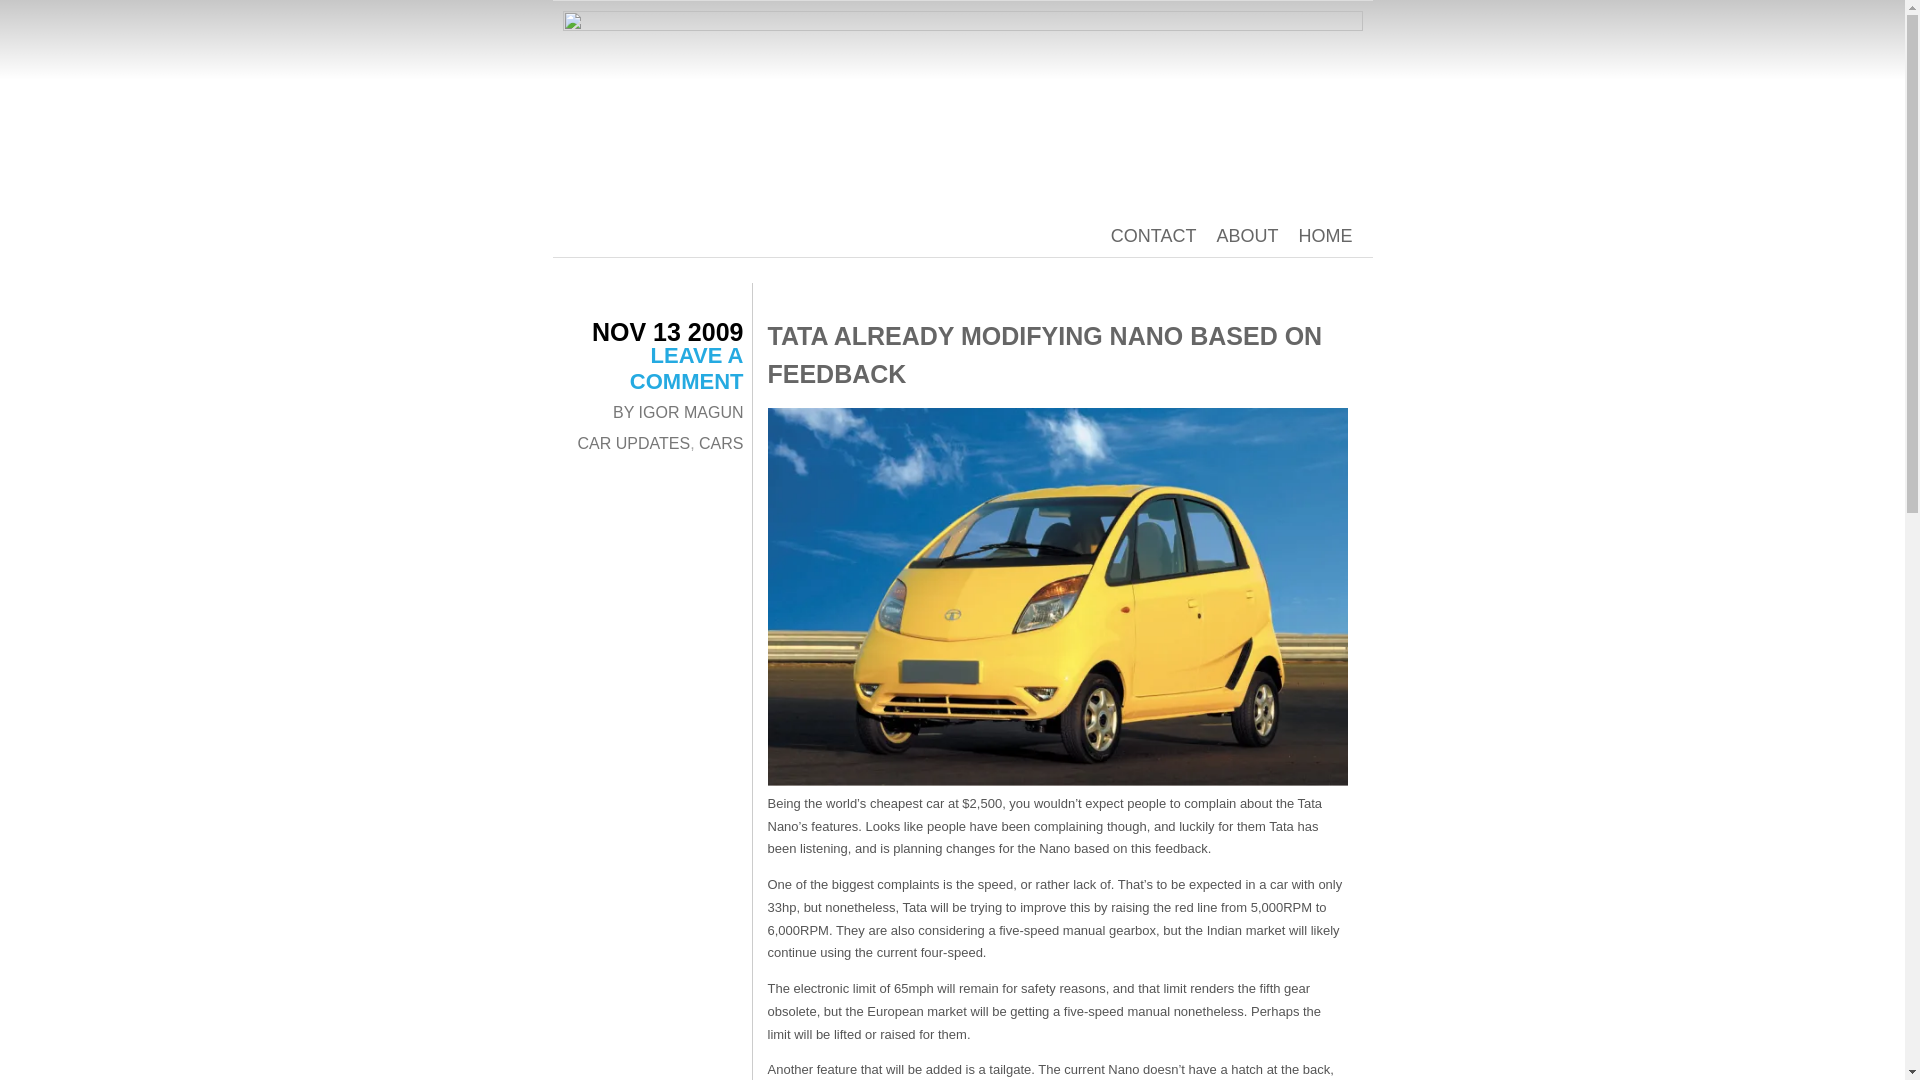  I want to click on ABOUT, so click(1246, 236).